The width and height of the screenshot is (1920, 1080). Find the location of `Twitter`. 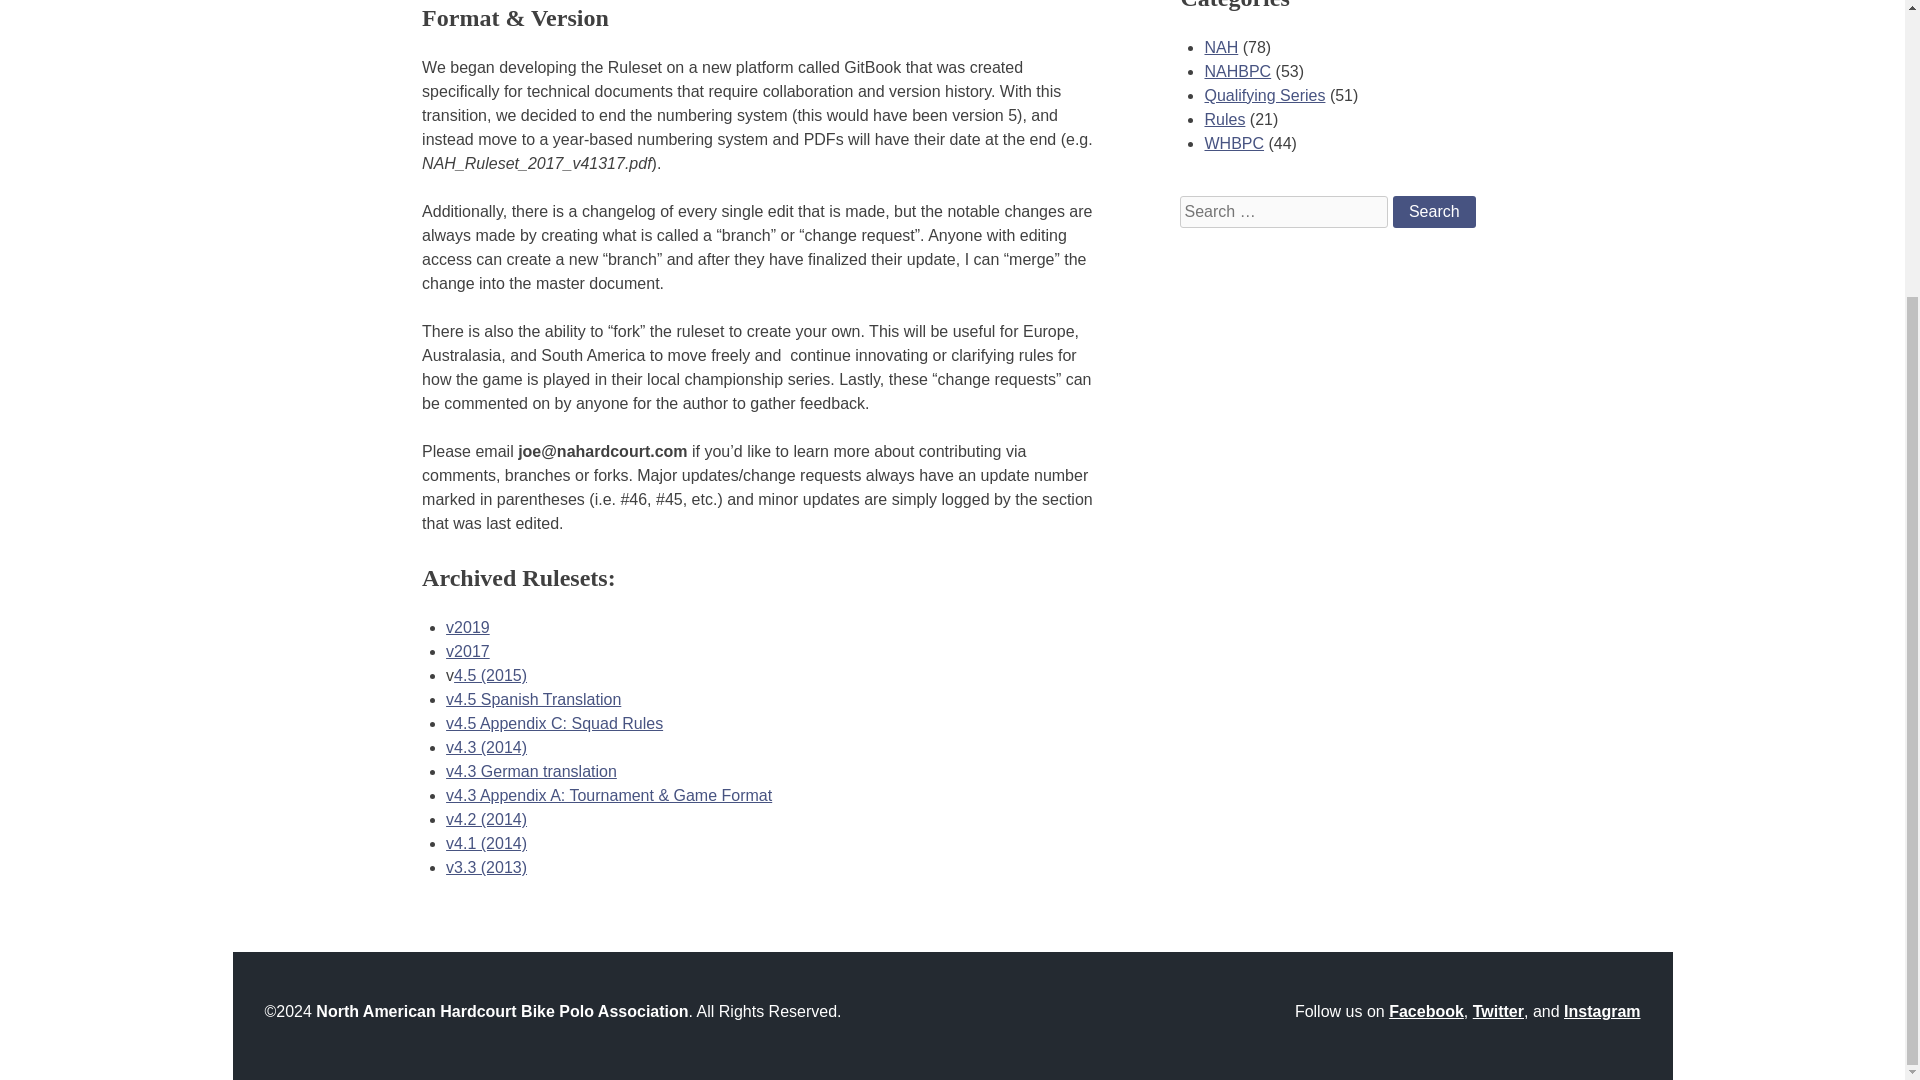

Twitter is located at coordinates (1498, 1011).